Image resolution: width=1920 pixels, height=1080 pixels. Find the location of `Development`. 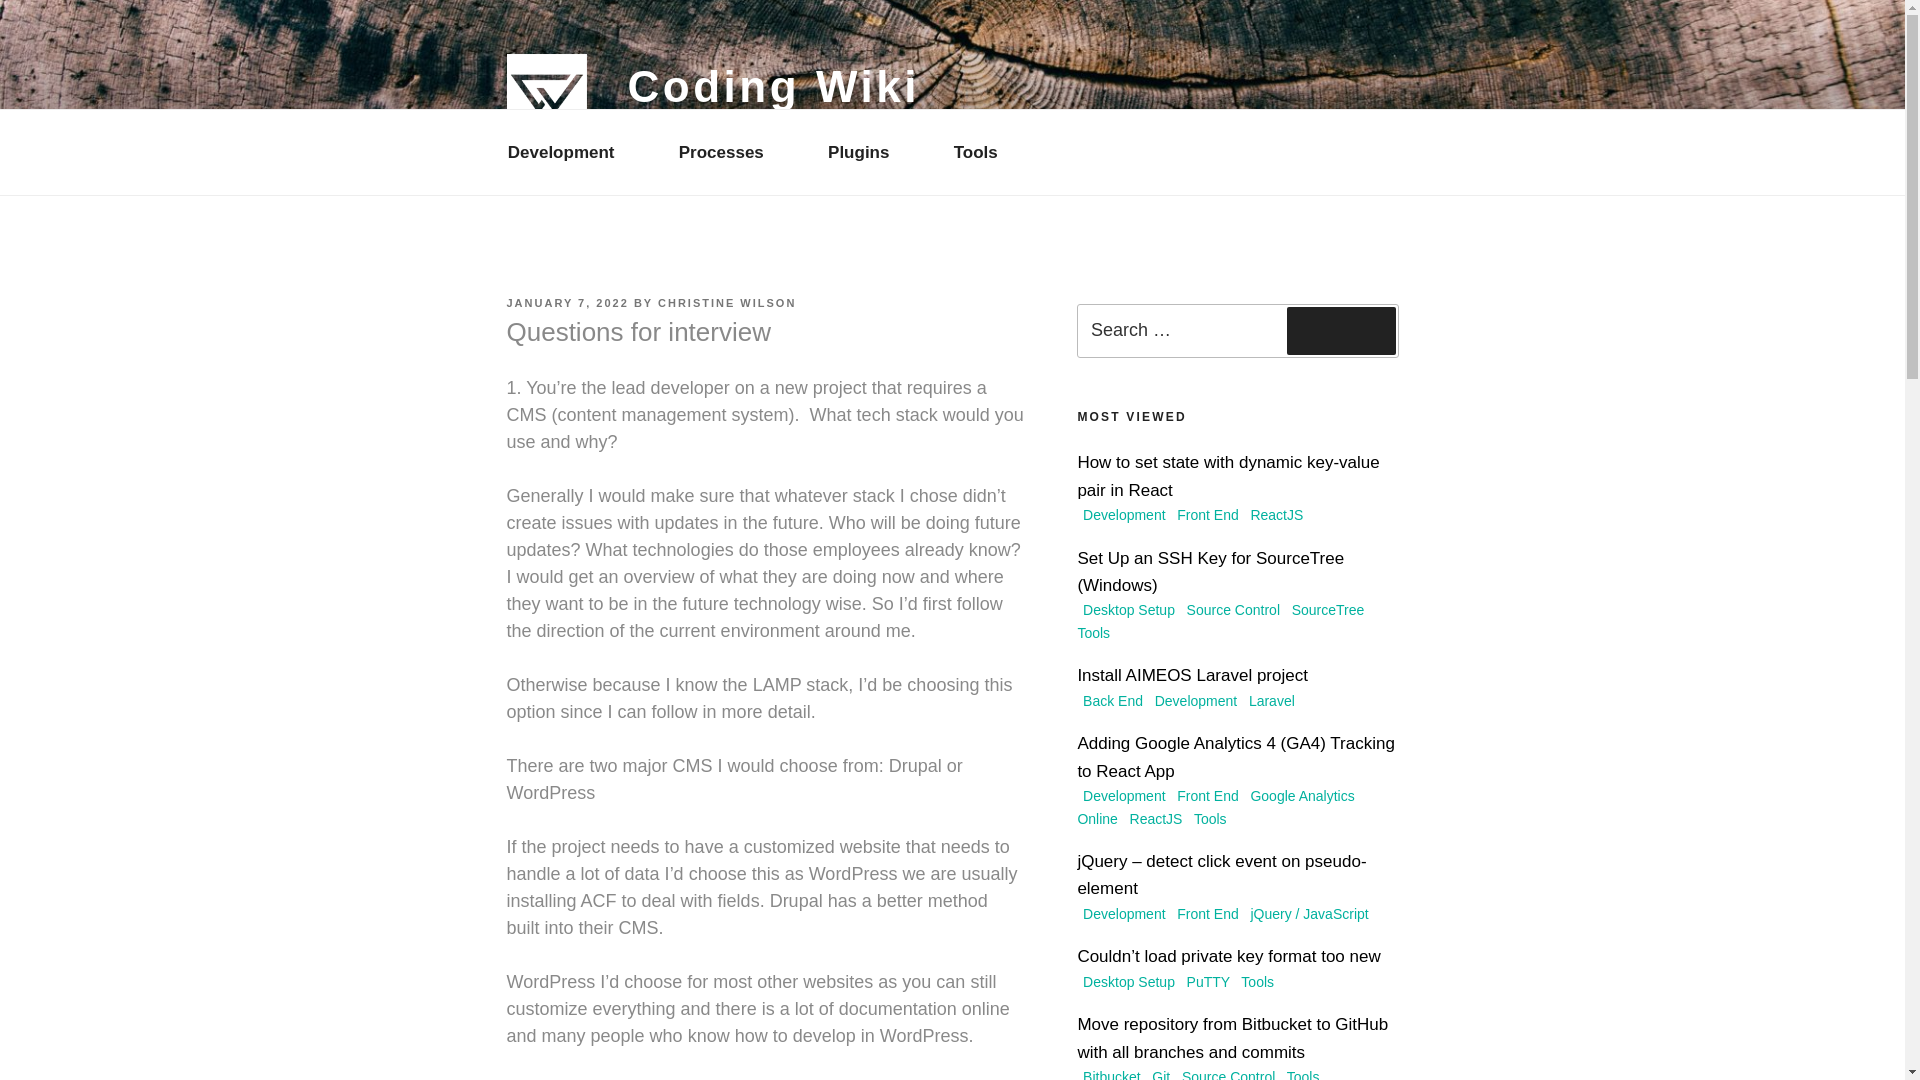

Development is located at coordinates (568, 152).